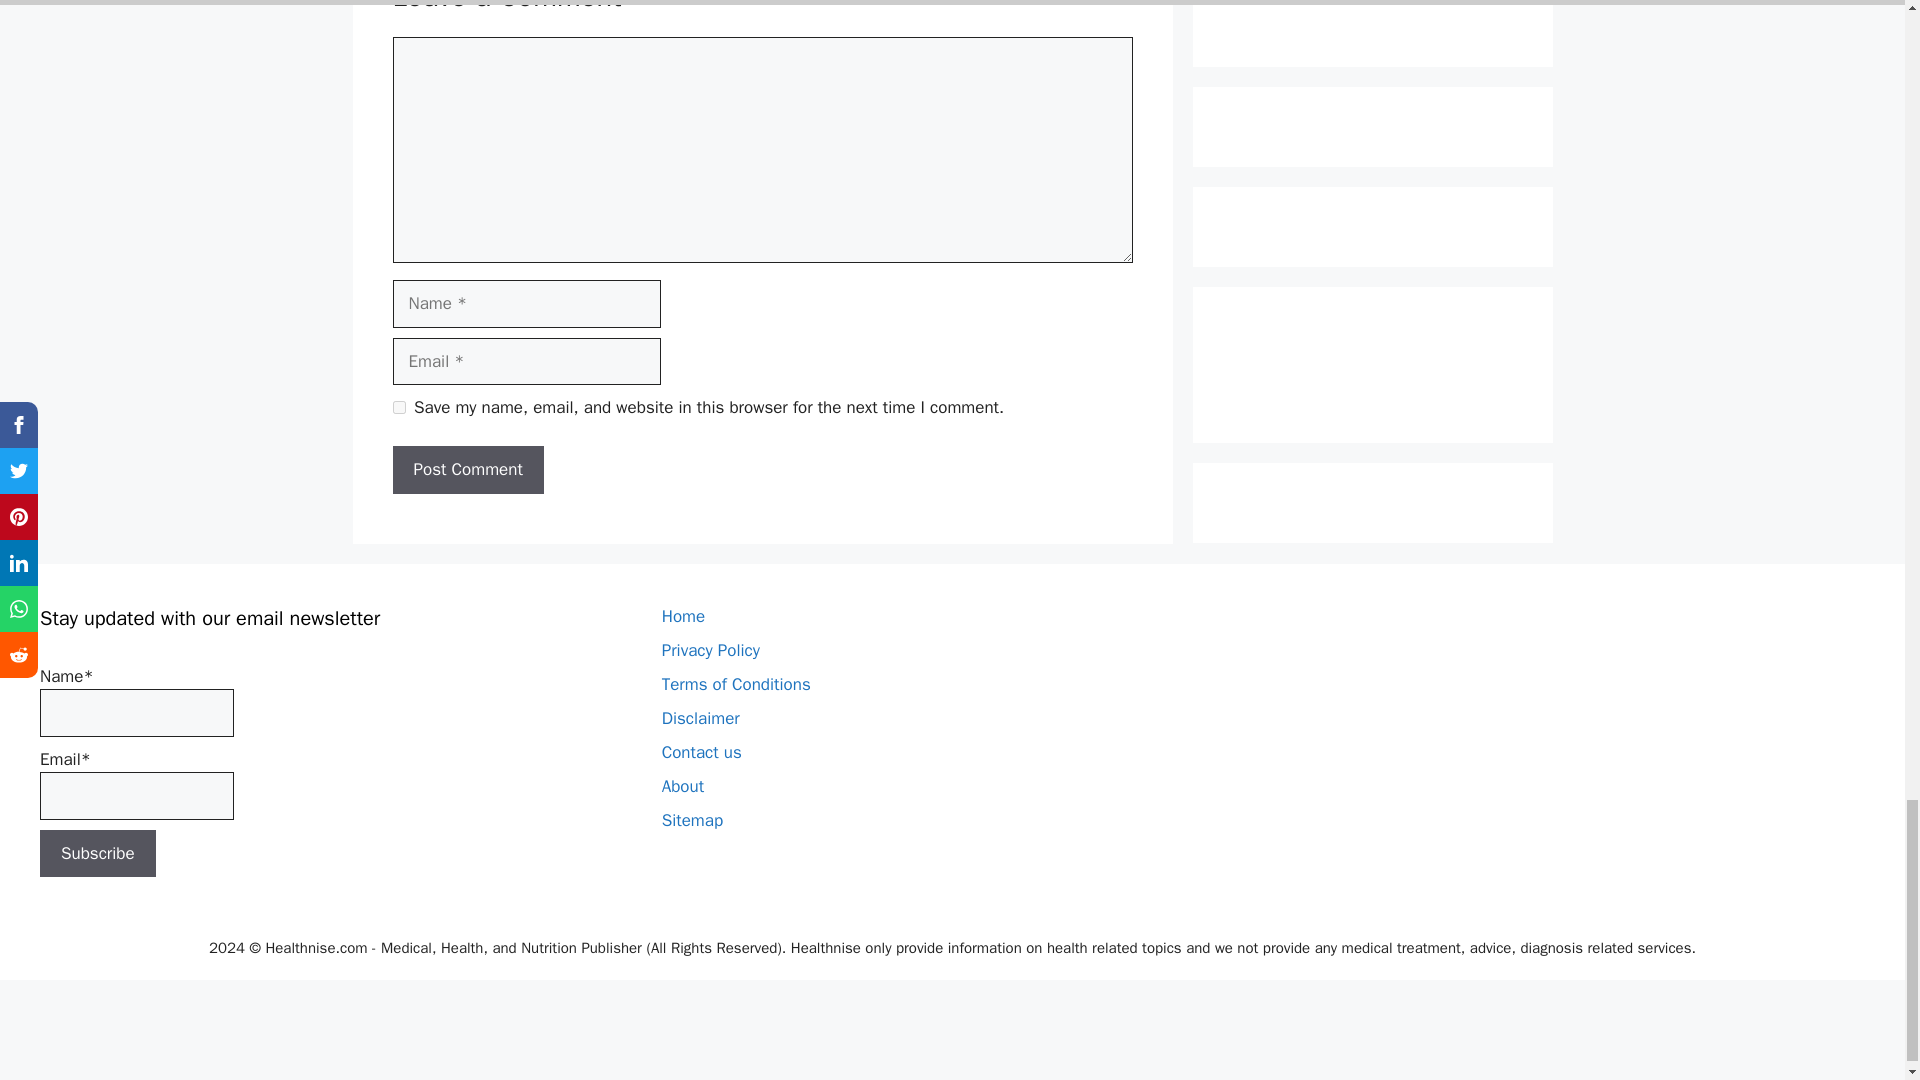 The height and width of the screenshot is (1080, 1920). Describe the element at coordinates (98, 854) in the screenshot. I see `Subscribe` at that location.